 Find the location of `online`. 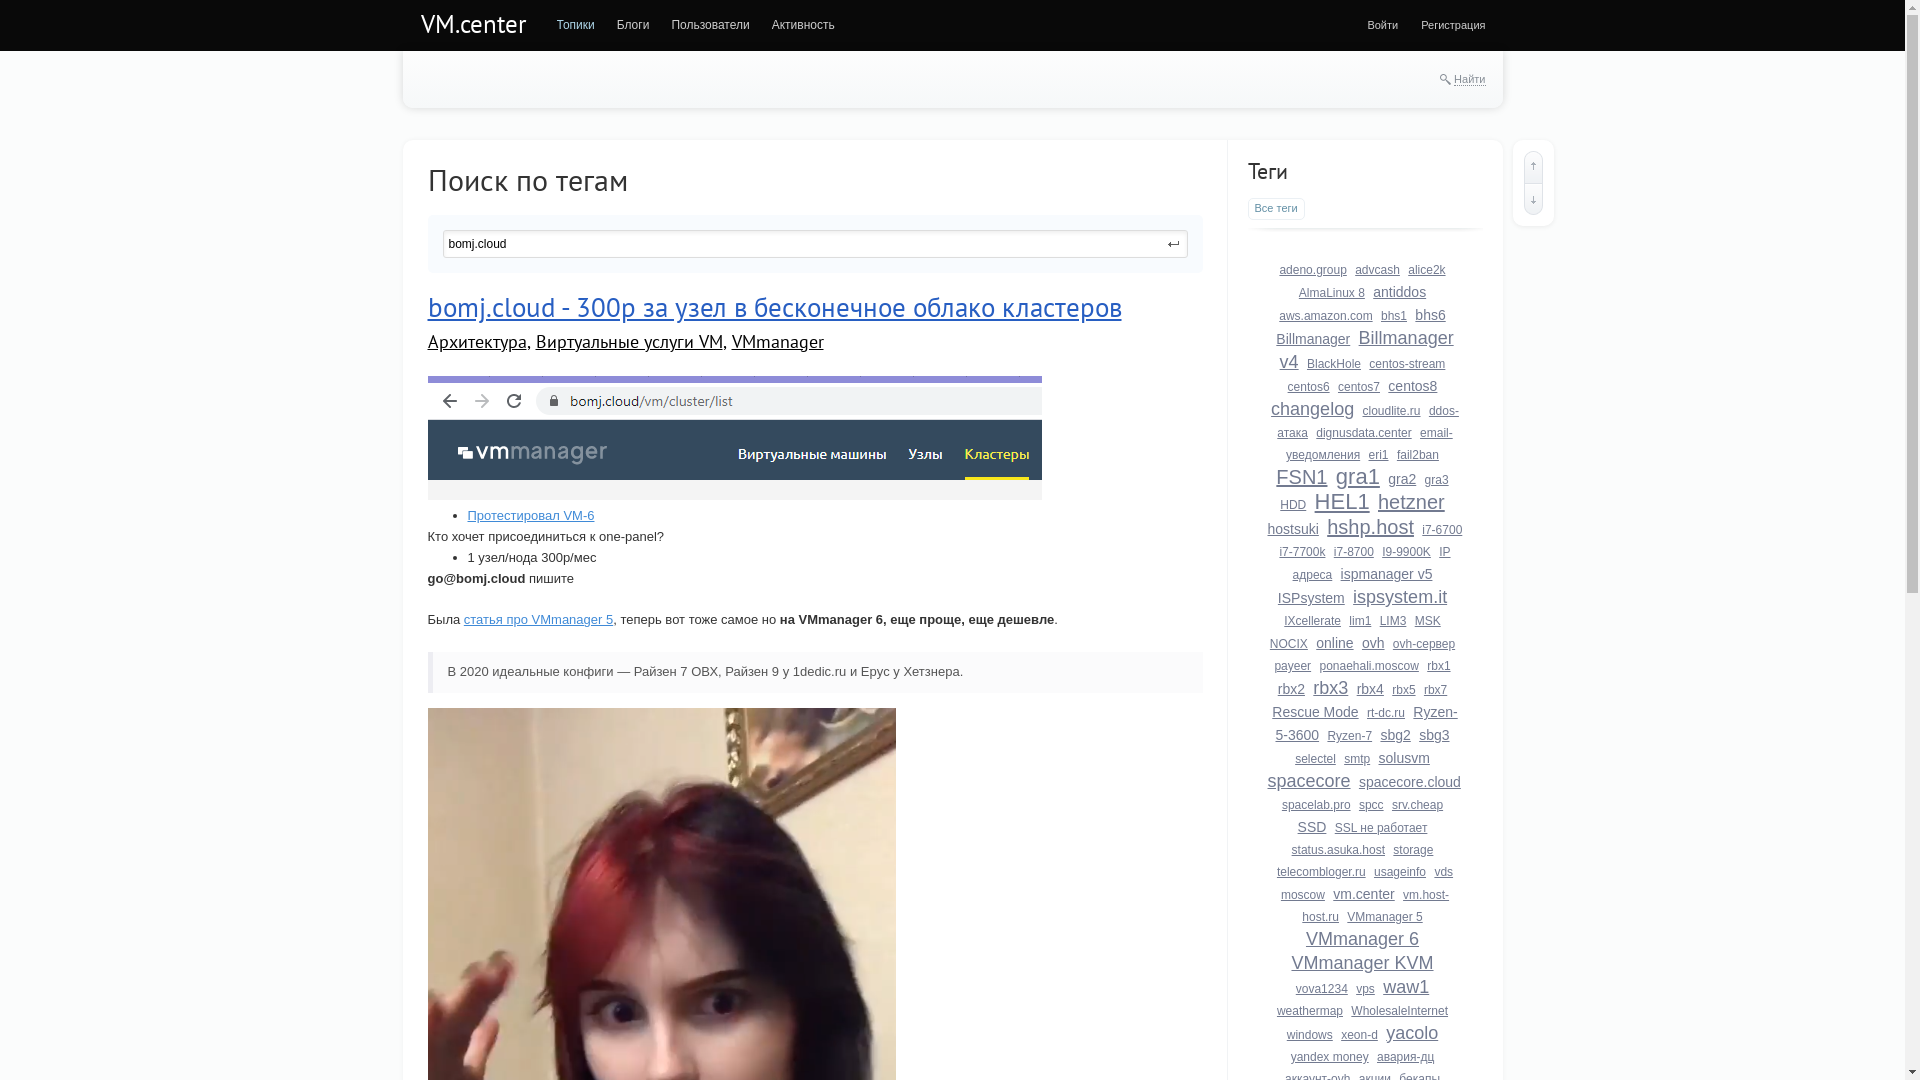

online is located at coordinates (1334, 642).